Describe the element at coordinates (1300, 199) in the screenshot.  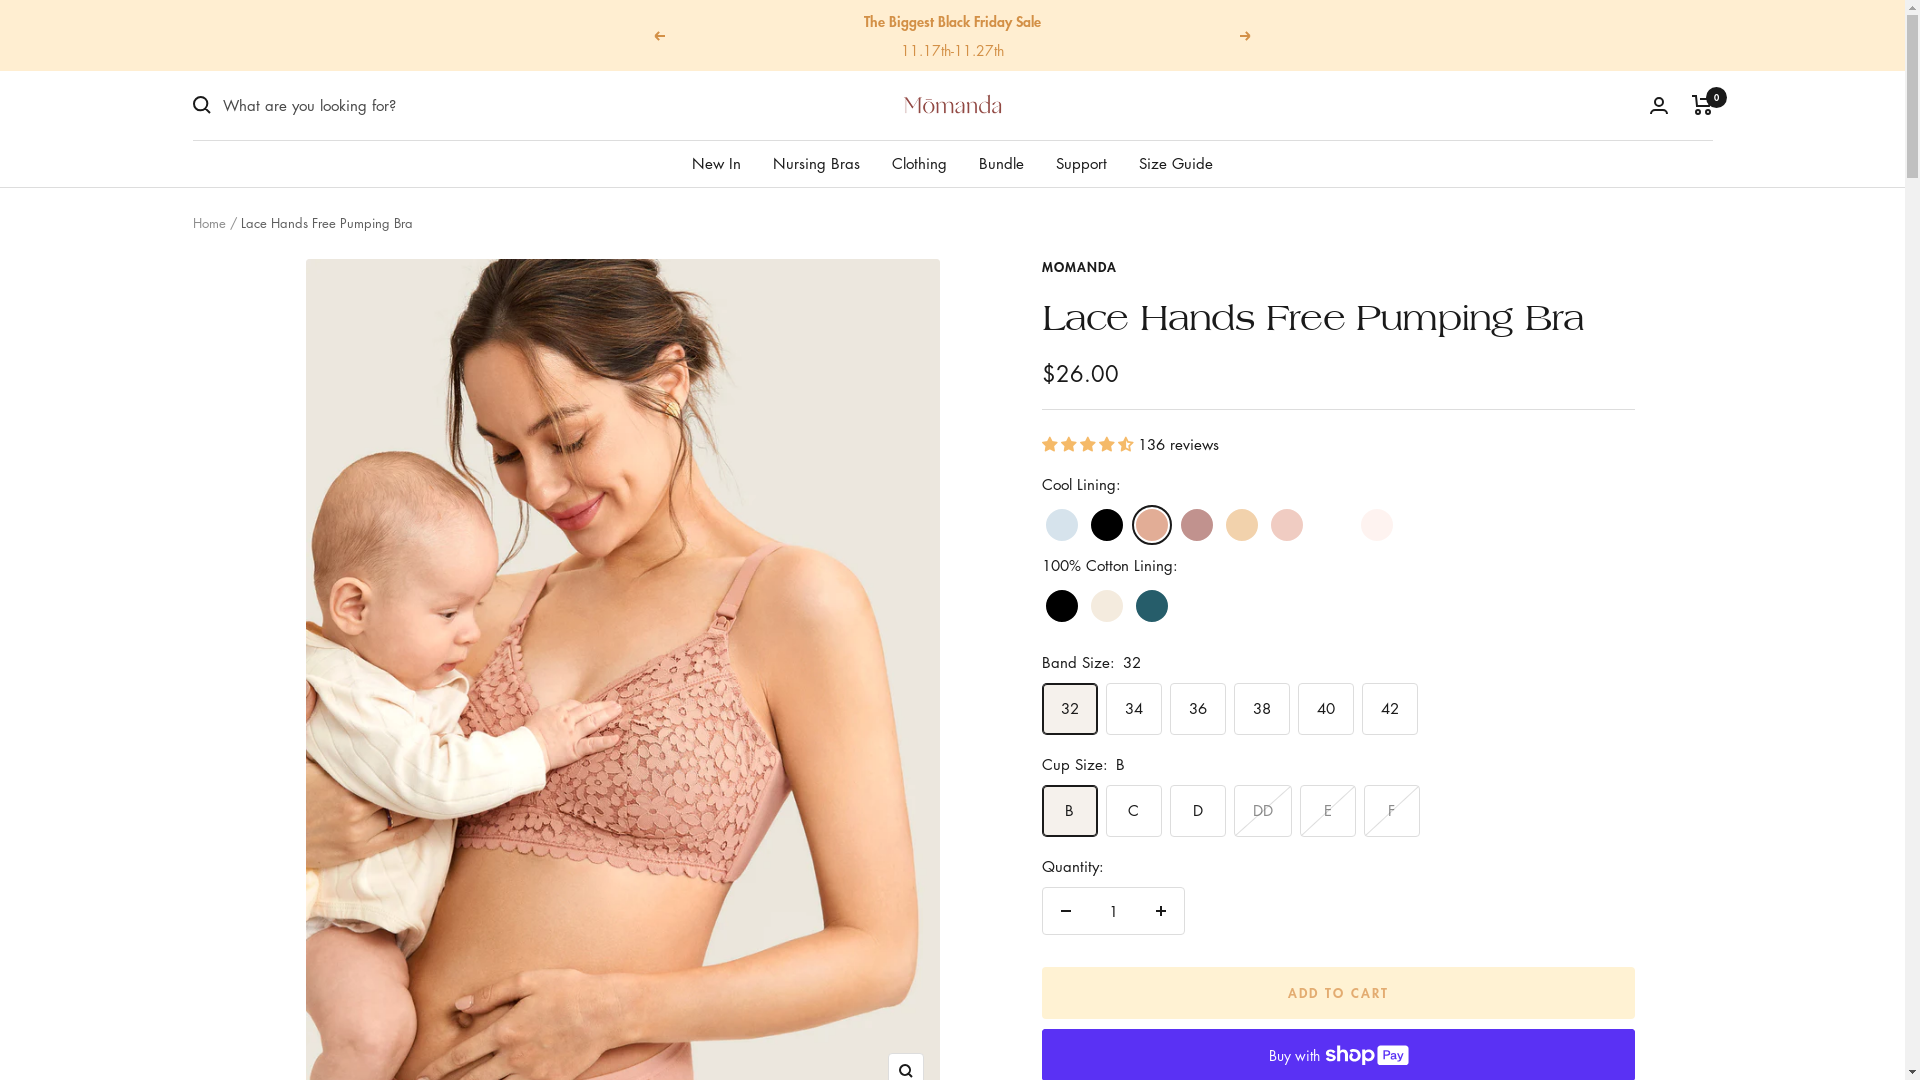
I see `36` at that location.